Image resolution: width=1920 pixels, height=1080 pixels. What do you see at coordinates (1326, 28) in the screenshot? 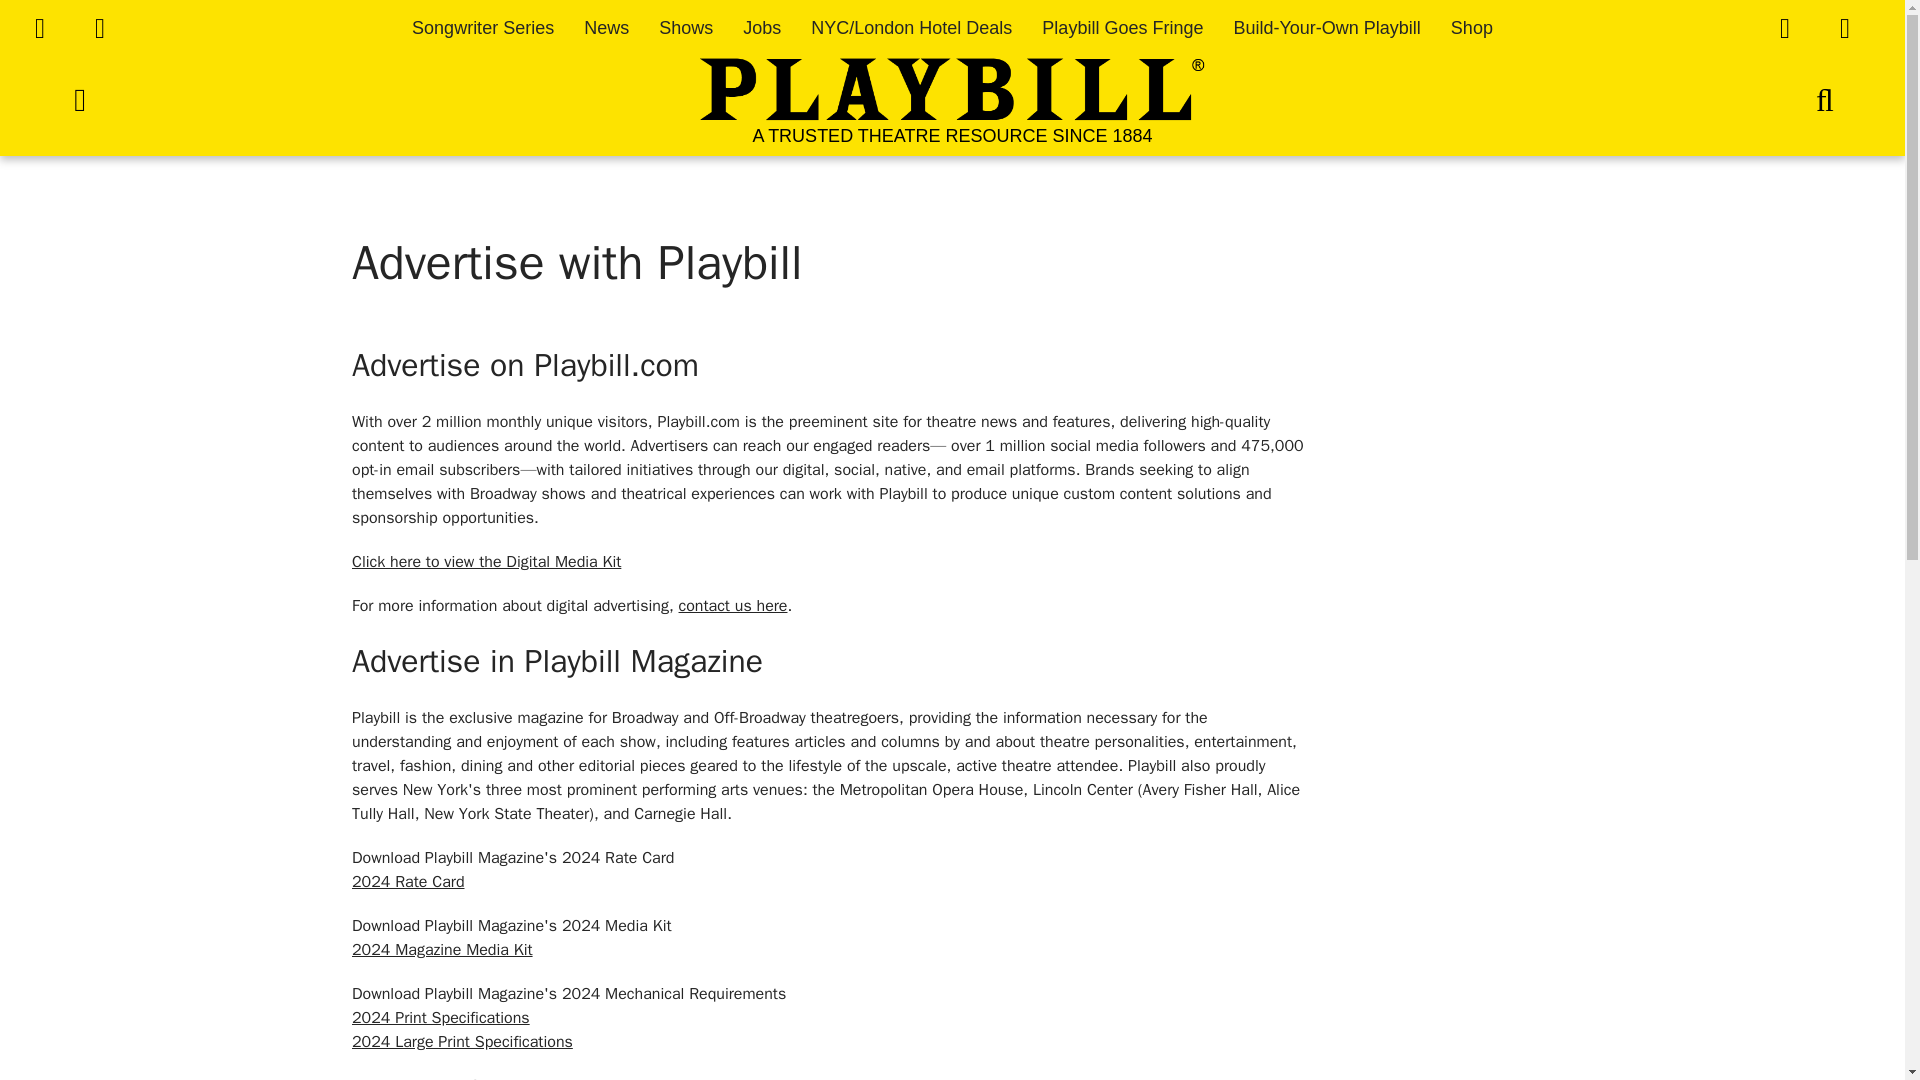
I see `Build-Your-Own Playbill` at bounding box center [1326, 28].